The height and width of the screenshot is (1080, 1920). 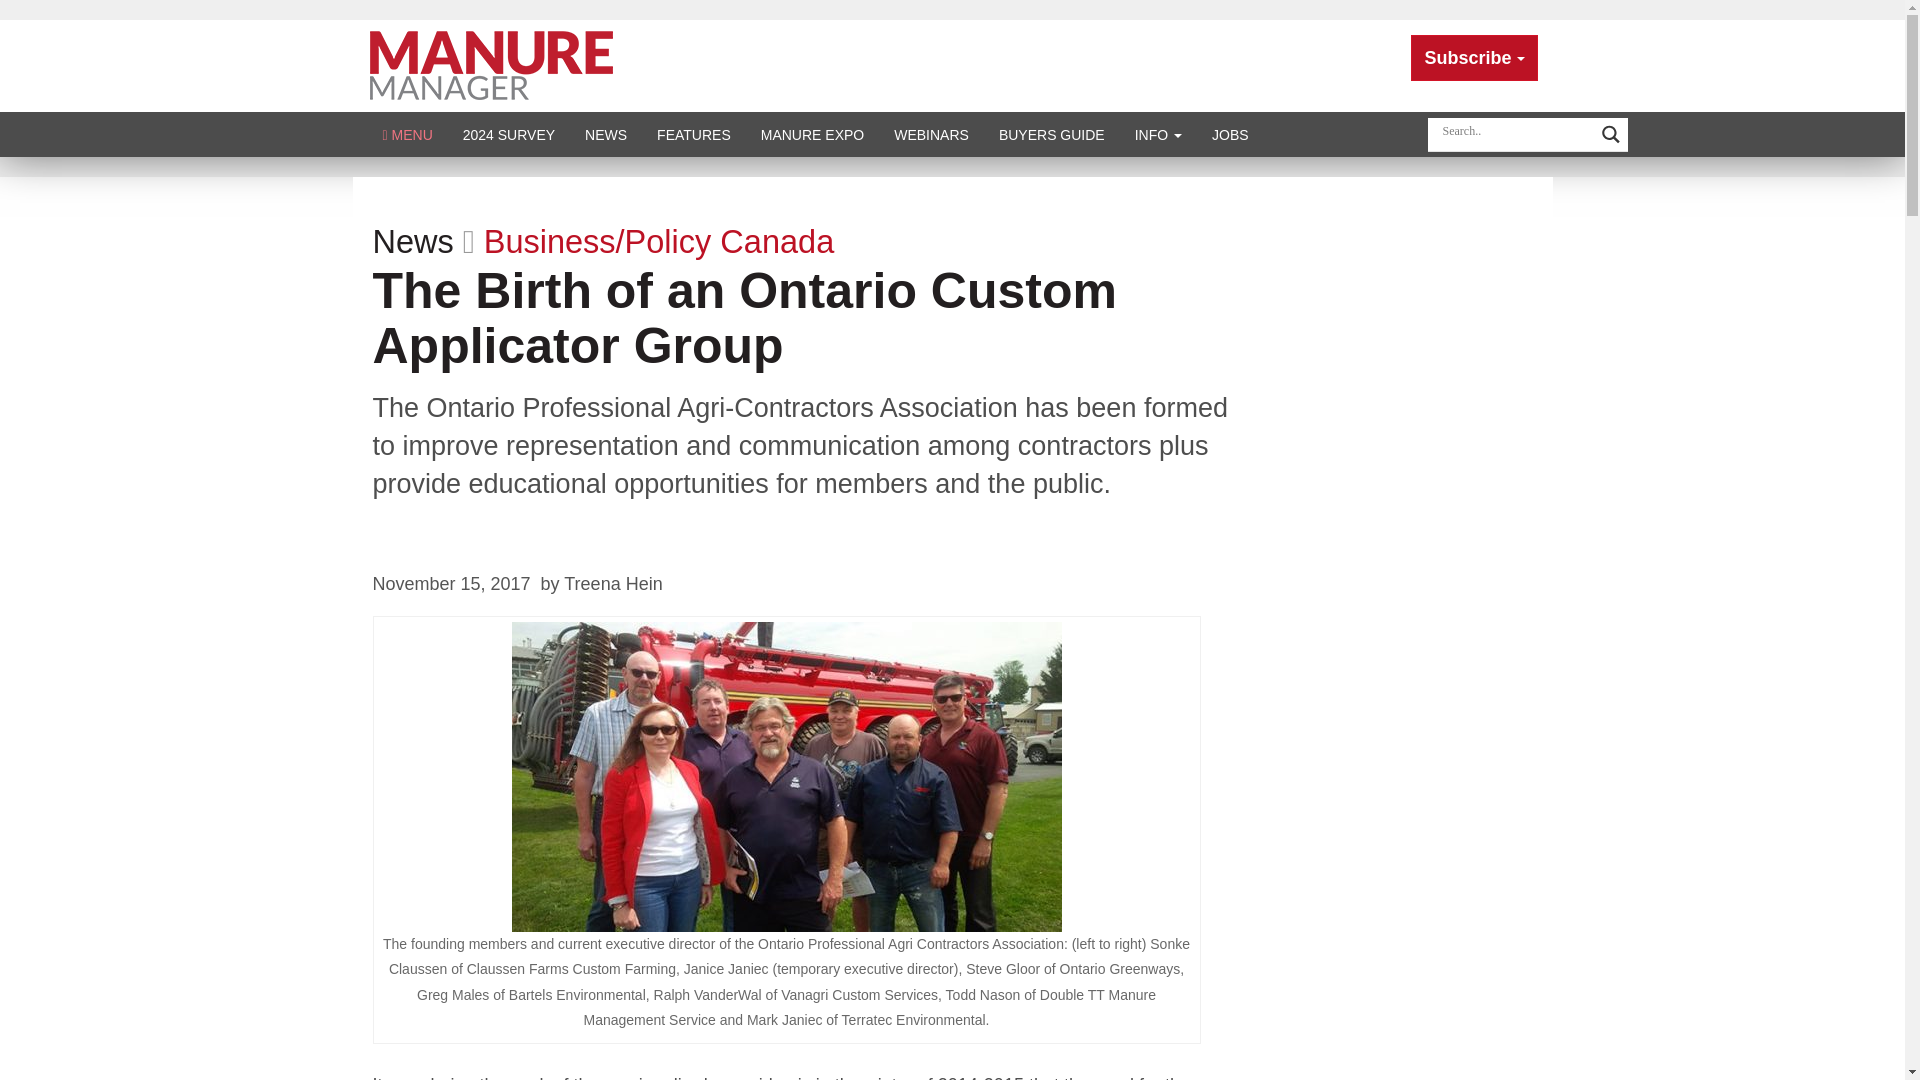 What do you see at coordinates (931, 134) in the screenshot?
I see `WEBINARS` at bounding box center [931, 134].